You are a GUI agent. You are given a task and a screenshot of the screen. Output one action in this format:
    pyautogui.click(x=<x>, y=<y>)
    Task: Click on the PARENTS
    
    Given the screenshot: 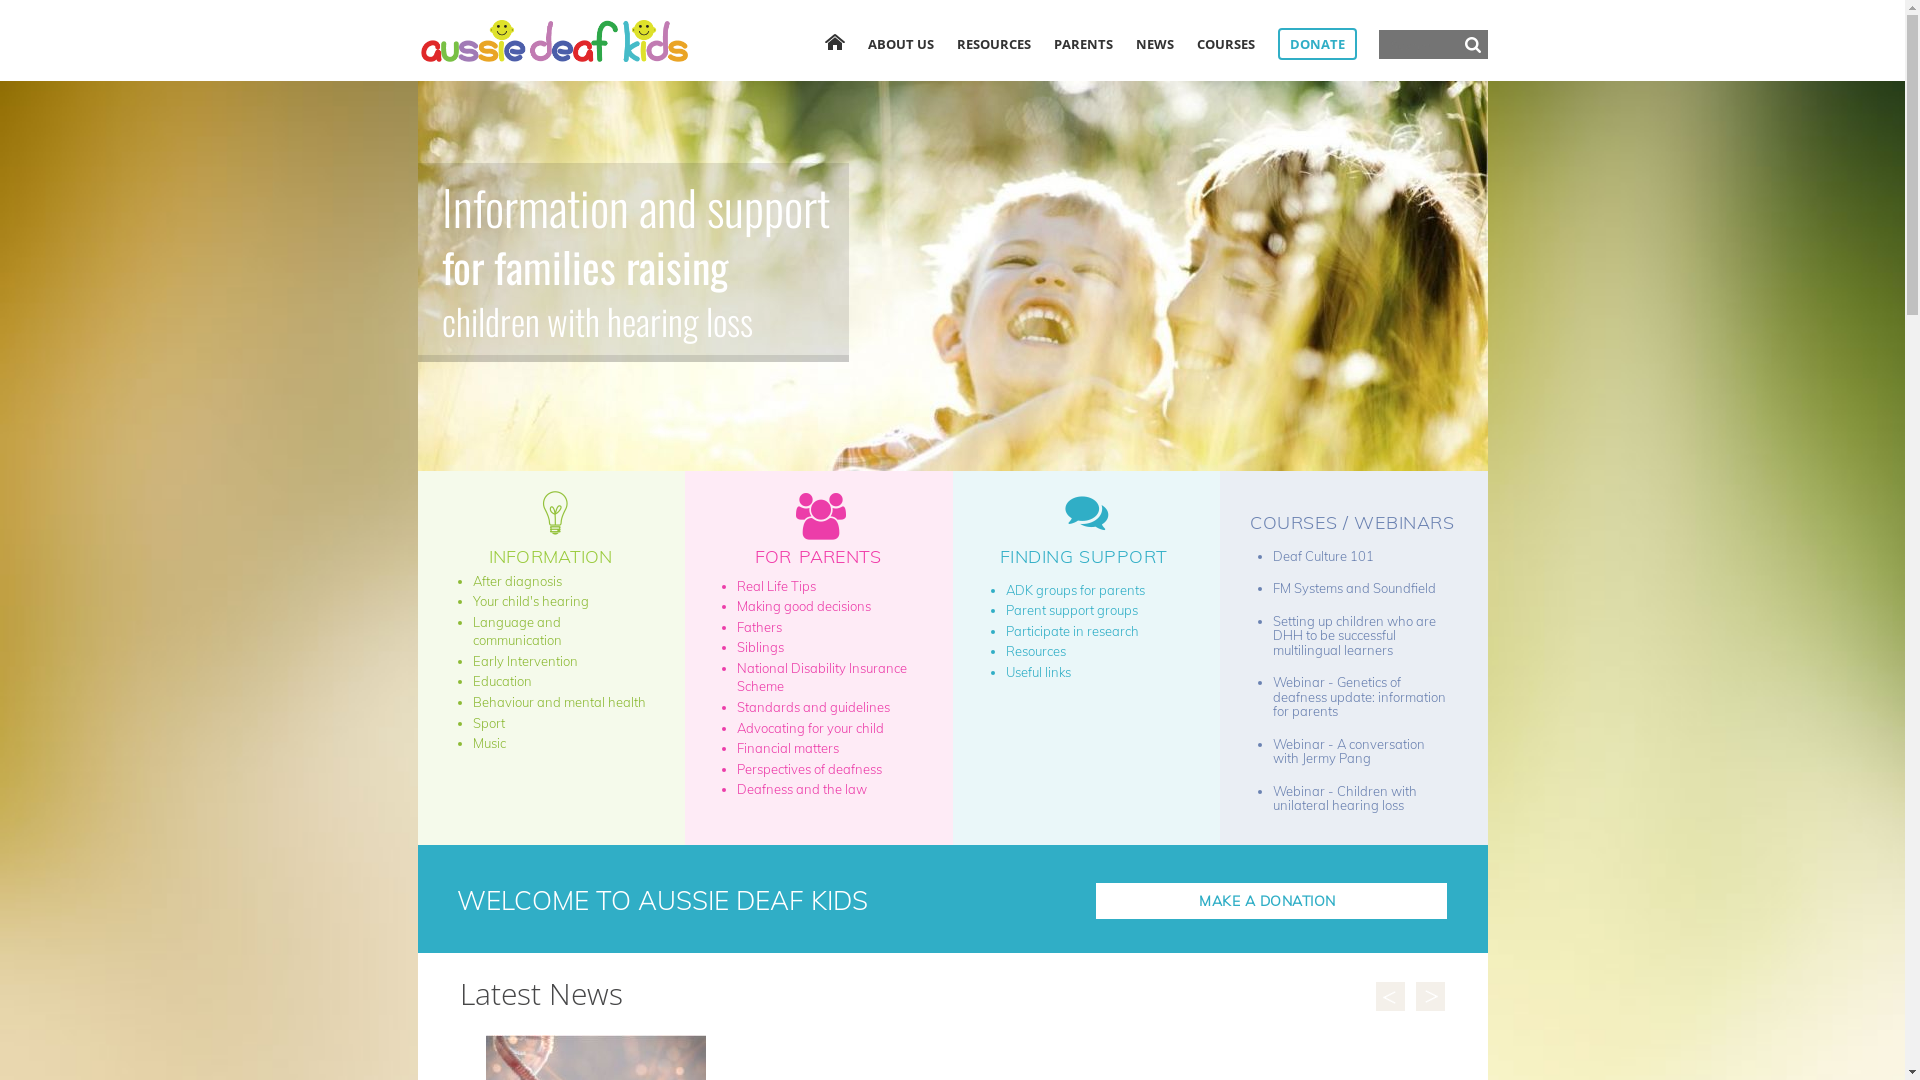 What is the action you would take?
    pyautogui.click(x=1084, y=44)
    